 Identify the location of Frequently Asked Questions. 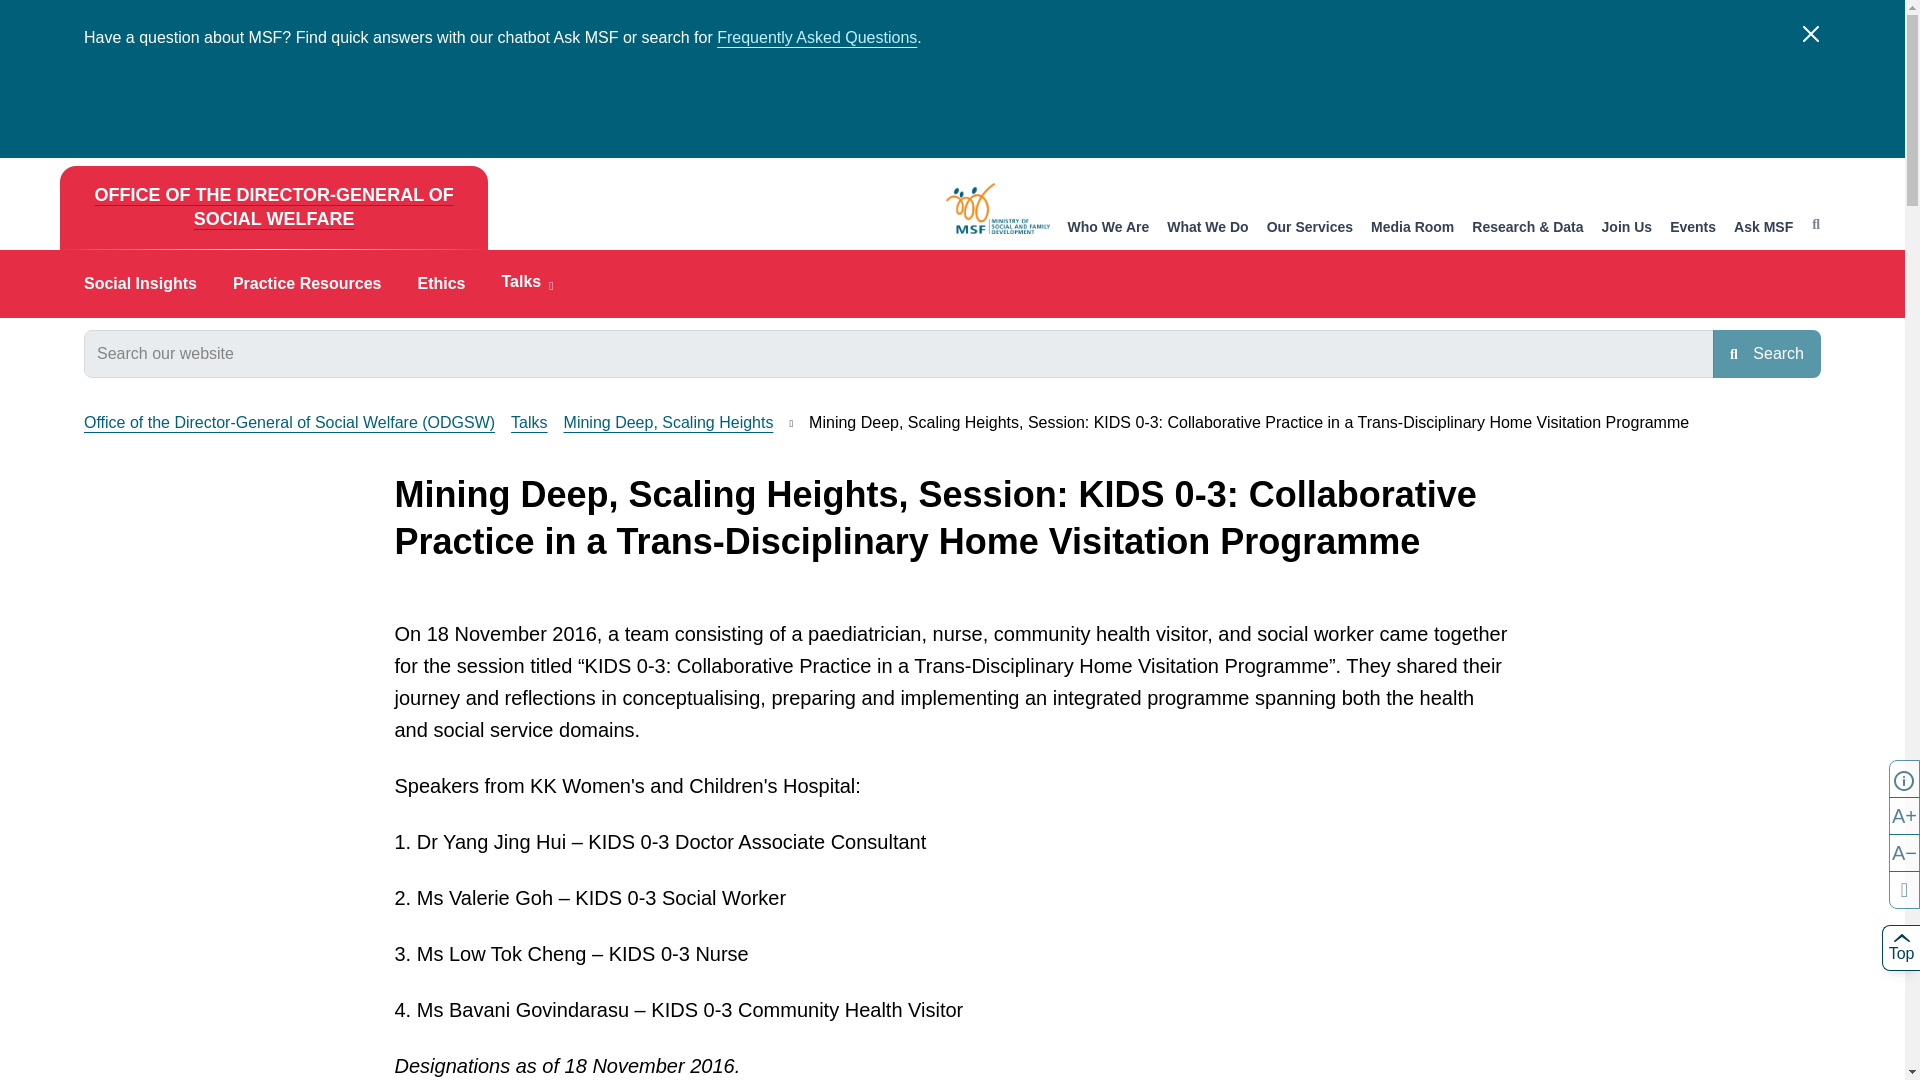
(816, 38).